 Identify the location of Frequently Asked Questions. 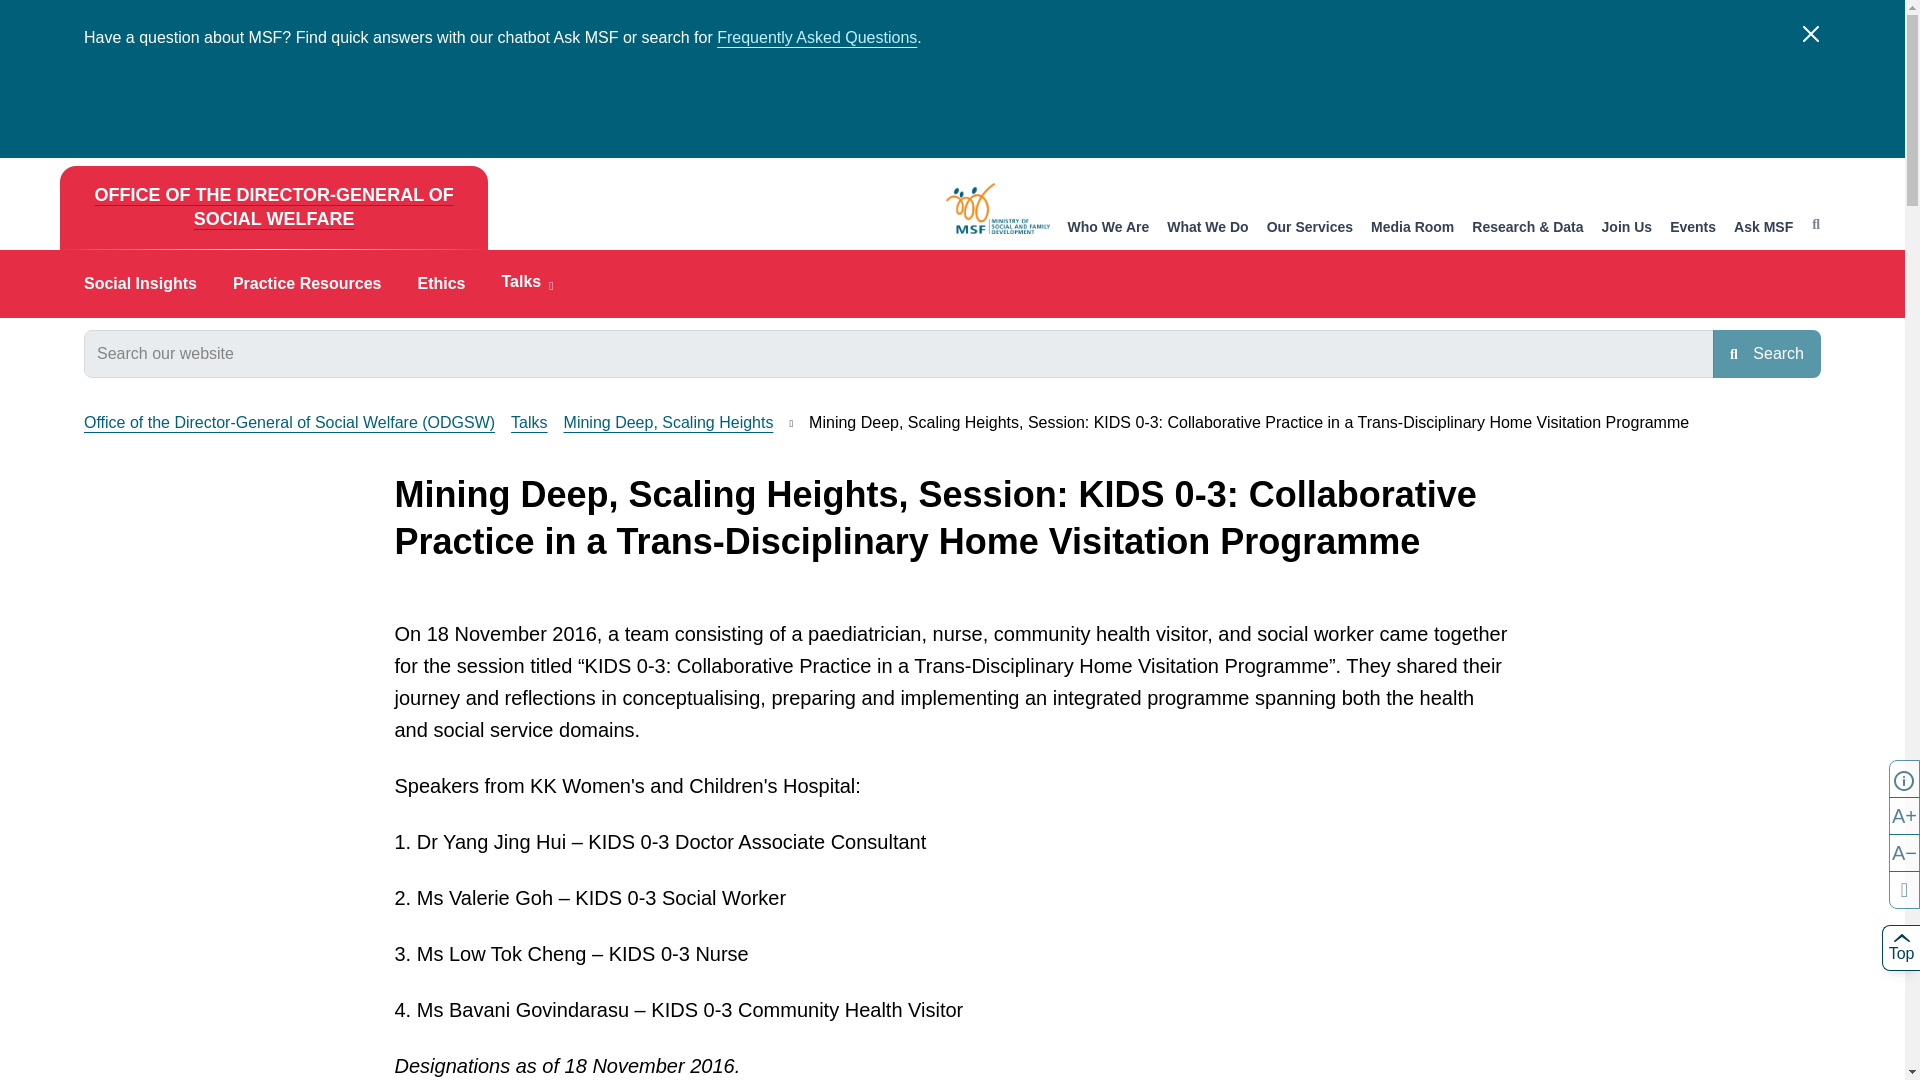
(816, 38).